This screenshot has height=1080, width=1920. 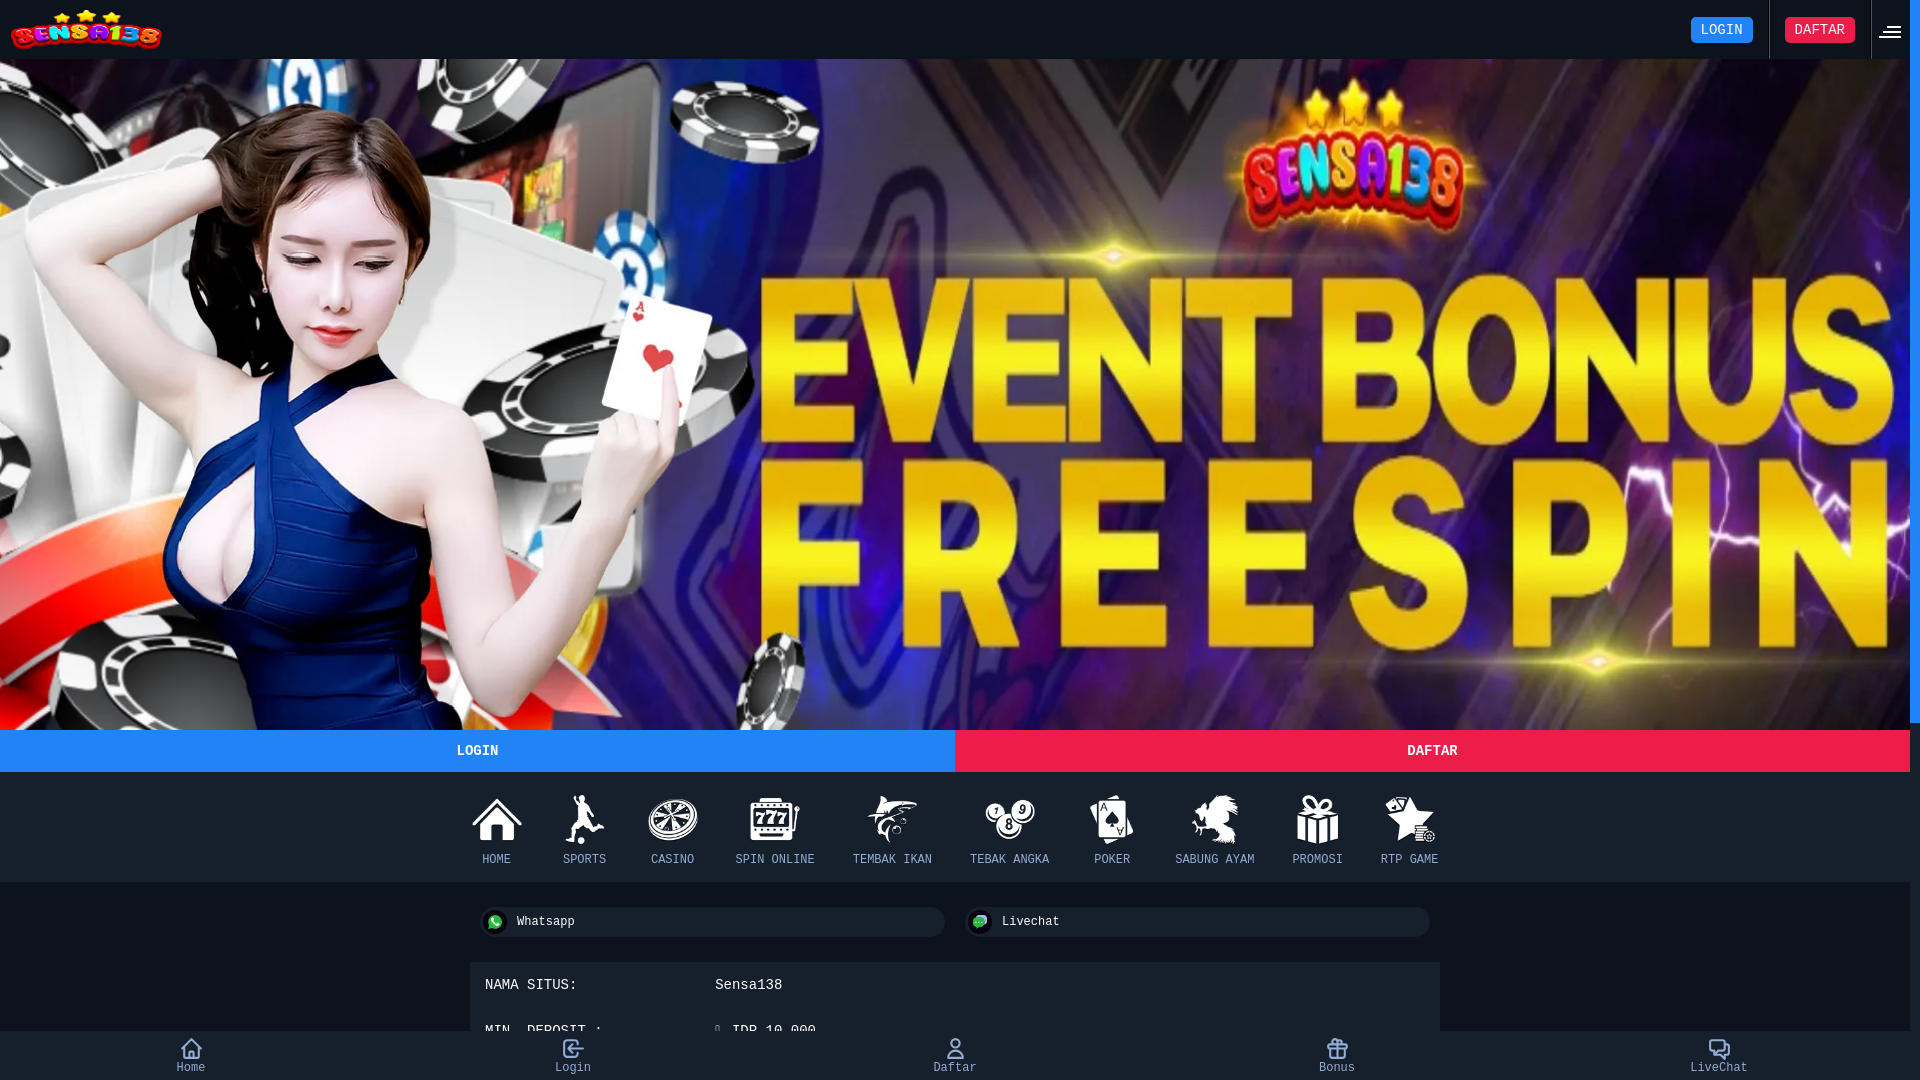 What do you see at coordinates (892, 827) in the screenshot?
I see `TEMBAK IKAN` at bounding box center [892, 827].